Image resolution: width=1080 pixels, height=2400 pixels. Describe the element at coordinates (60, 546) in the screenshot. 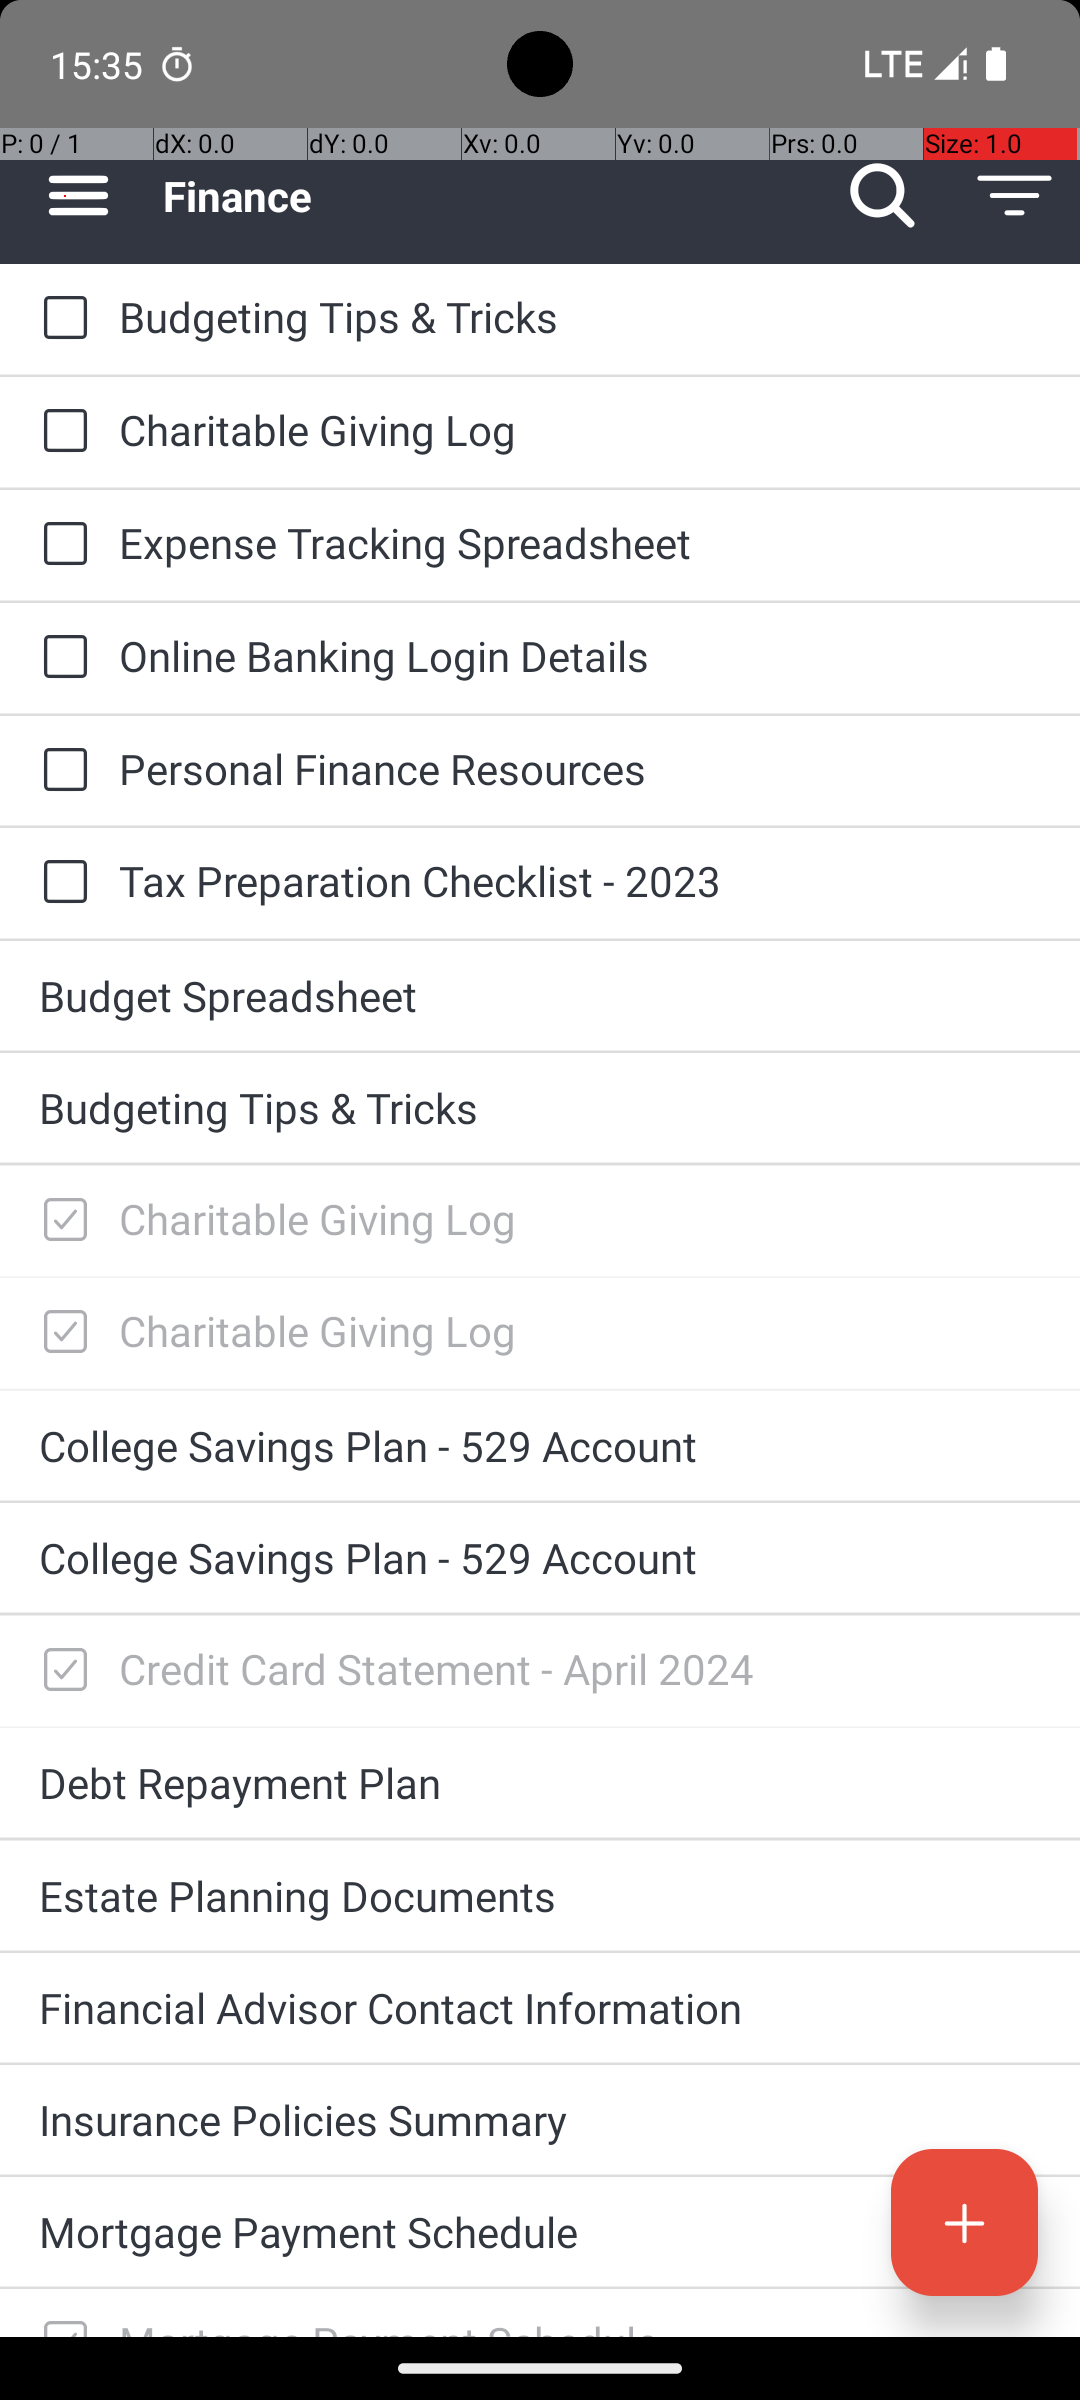

I see `to-do: Expense Tracking Spreadsheet` at that location.